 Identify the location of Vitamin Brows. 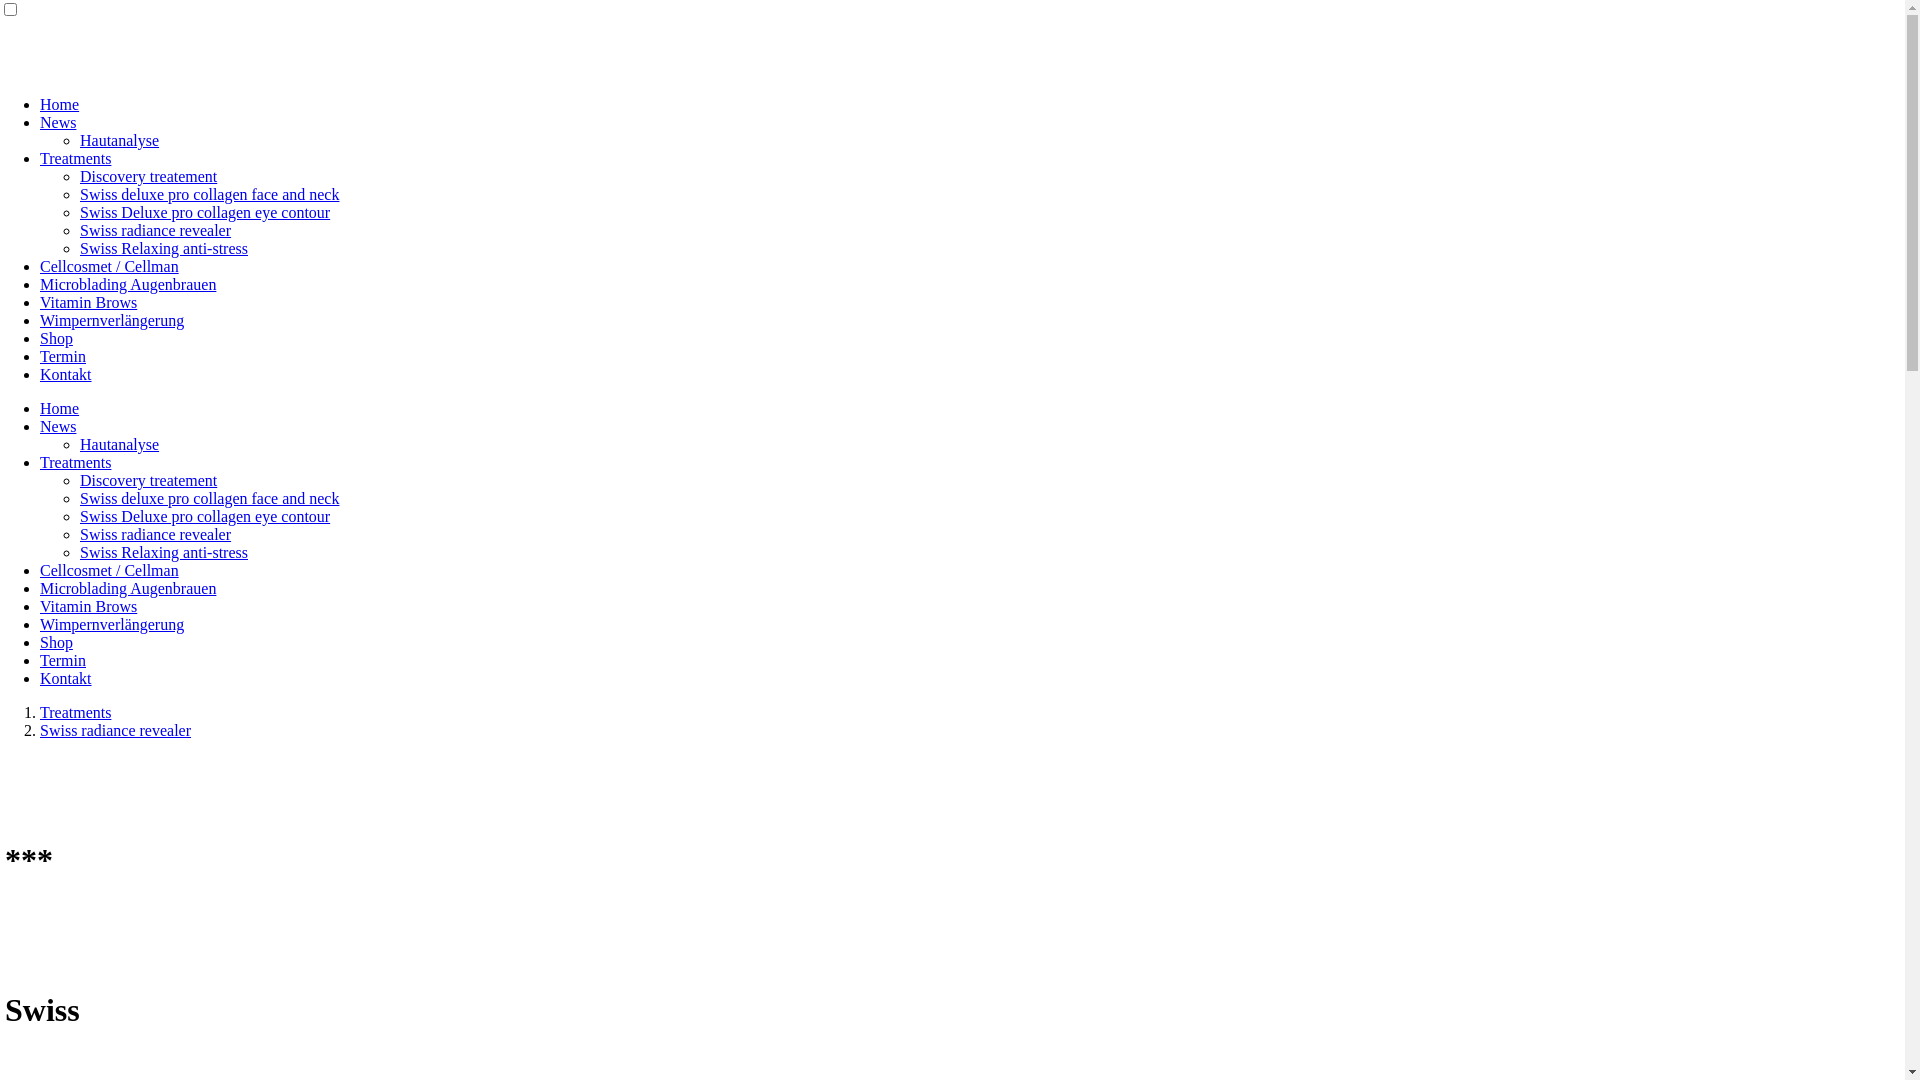
(88, 606).